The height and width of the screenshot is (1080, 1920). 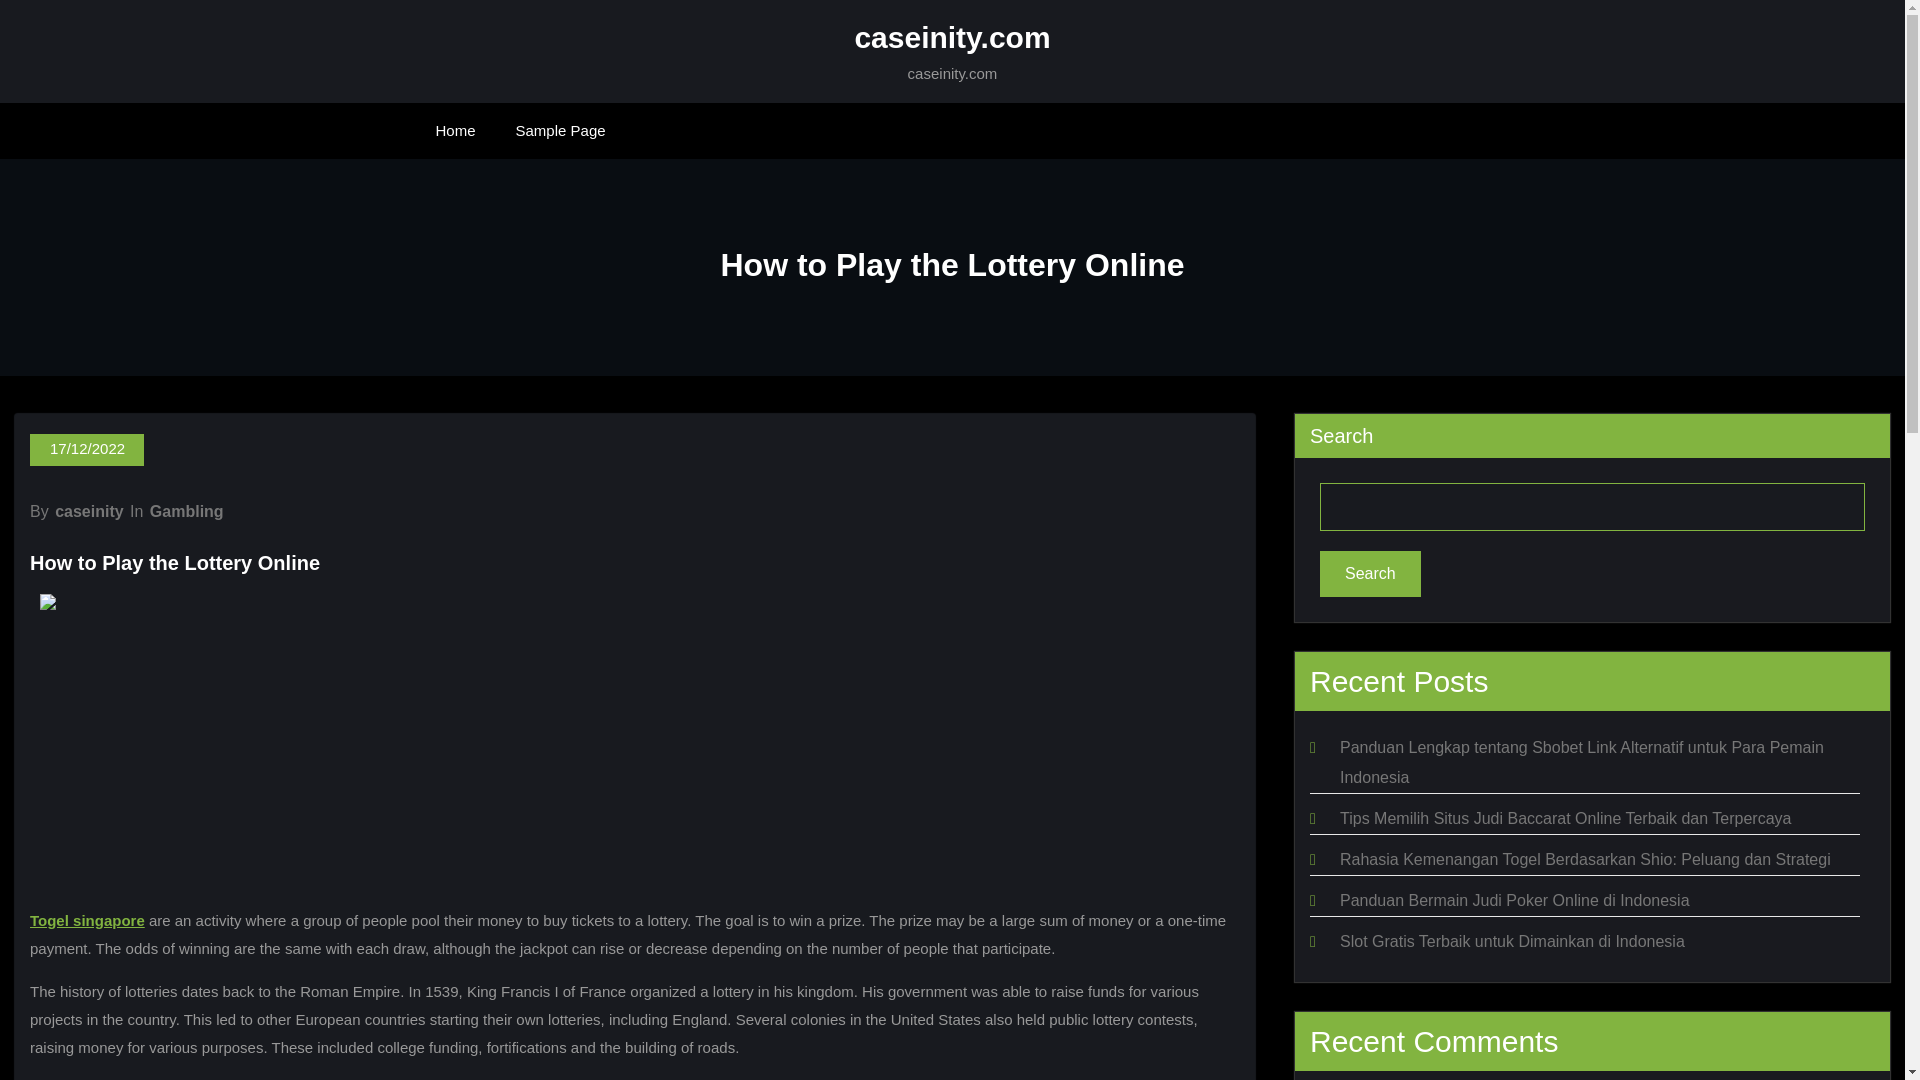 I want to click on Slot Gratis Terbaik untuk Dimainkan di Indonesia, so click(x=1512, y=942).